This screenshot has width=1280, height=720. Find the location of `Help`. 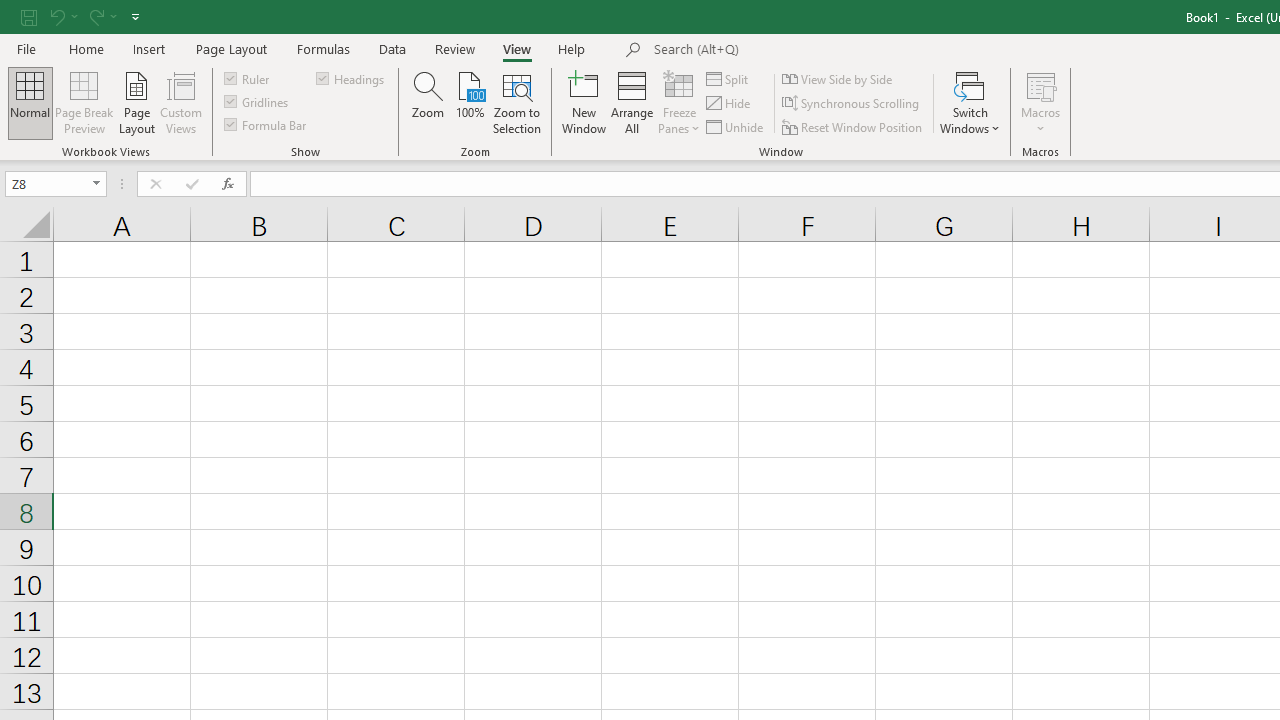

Help is located at coordinates (572, 48).